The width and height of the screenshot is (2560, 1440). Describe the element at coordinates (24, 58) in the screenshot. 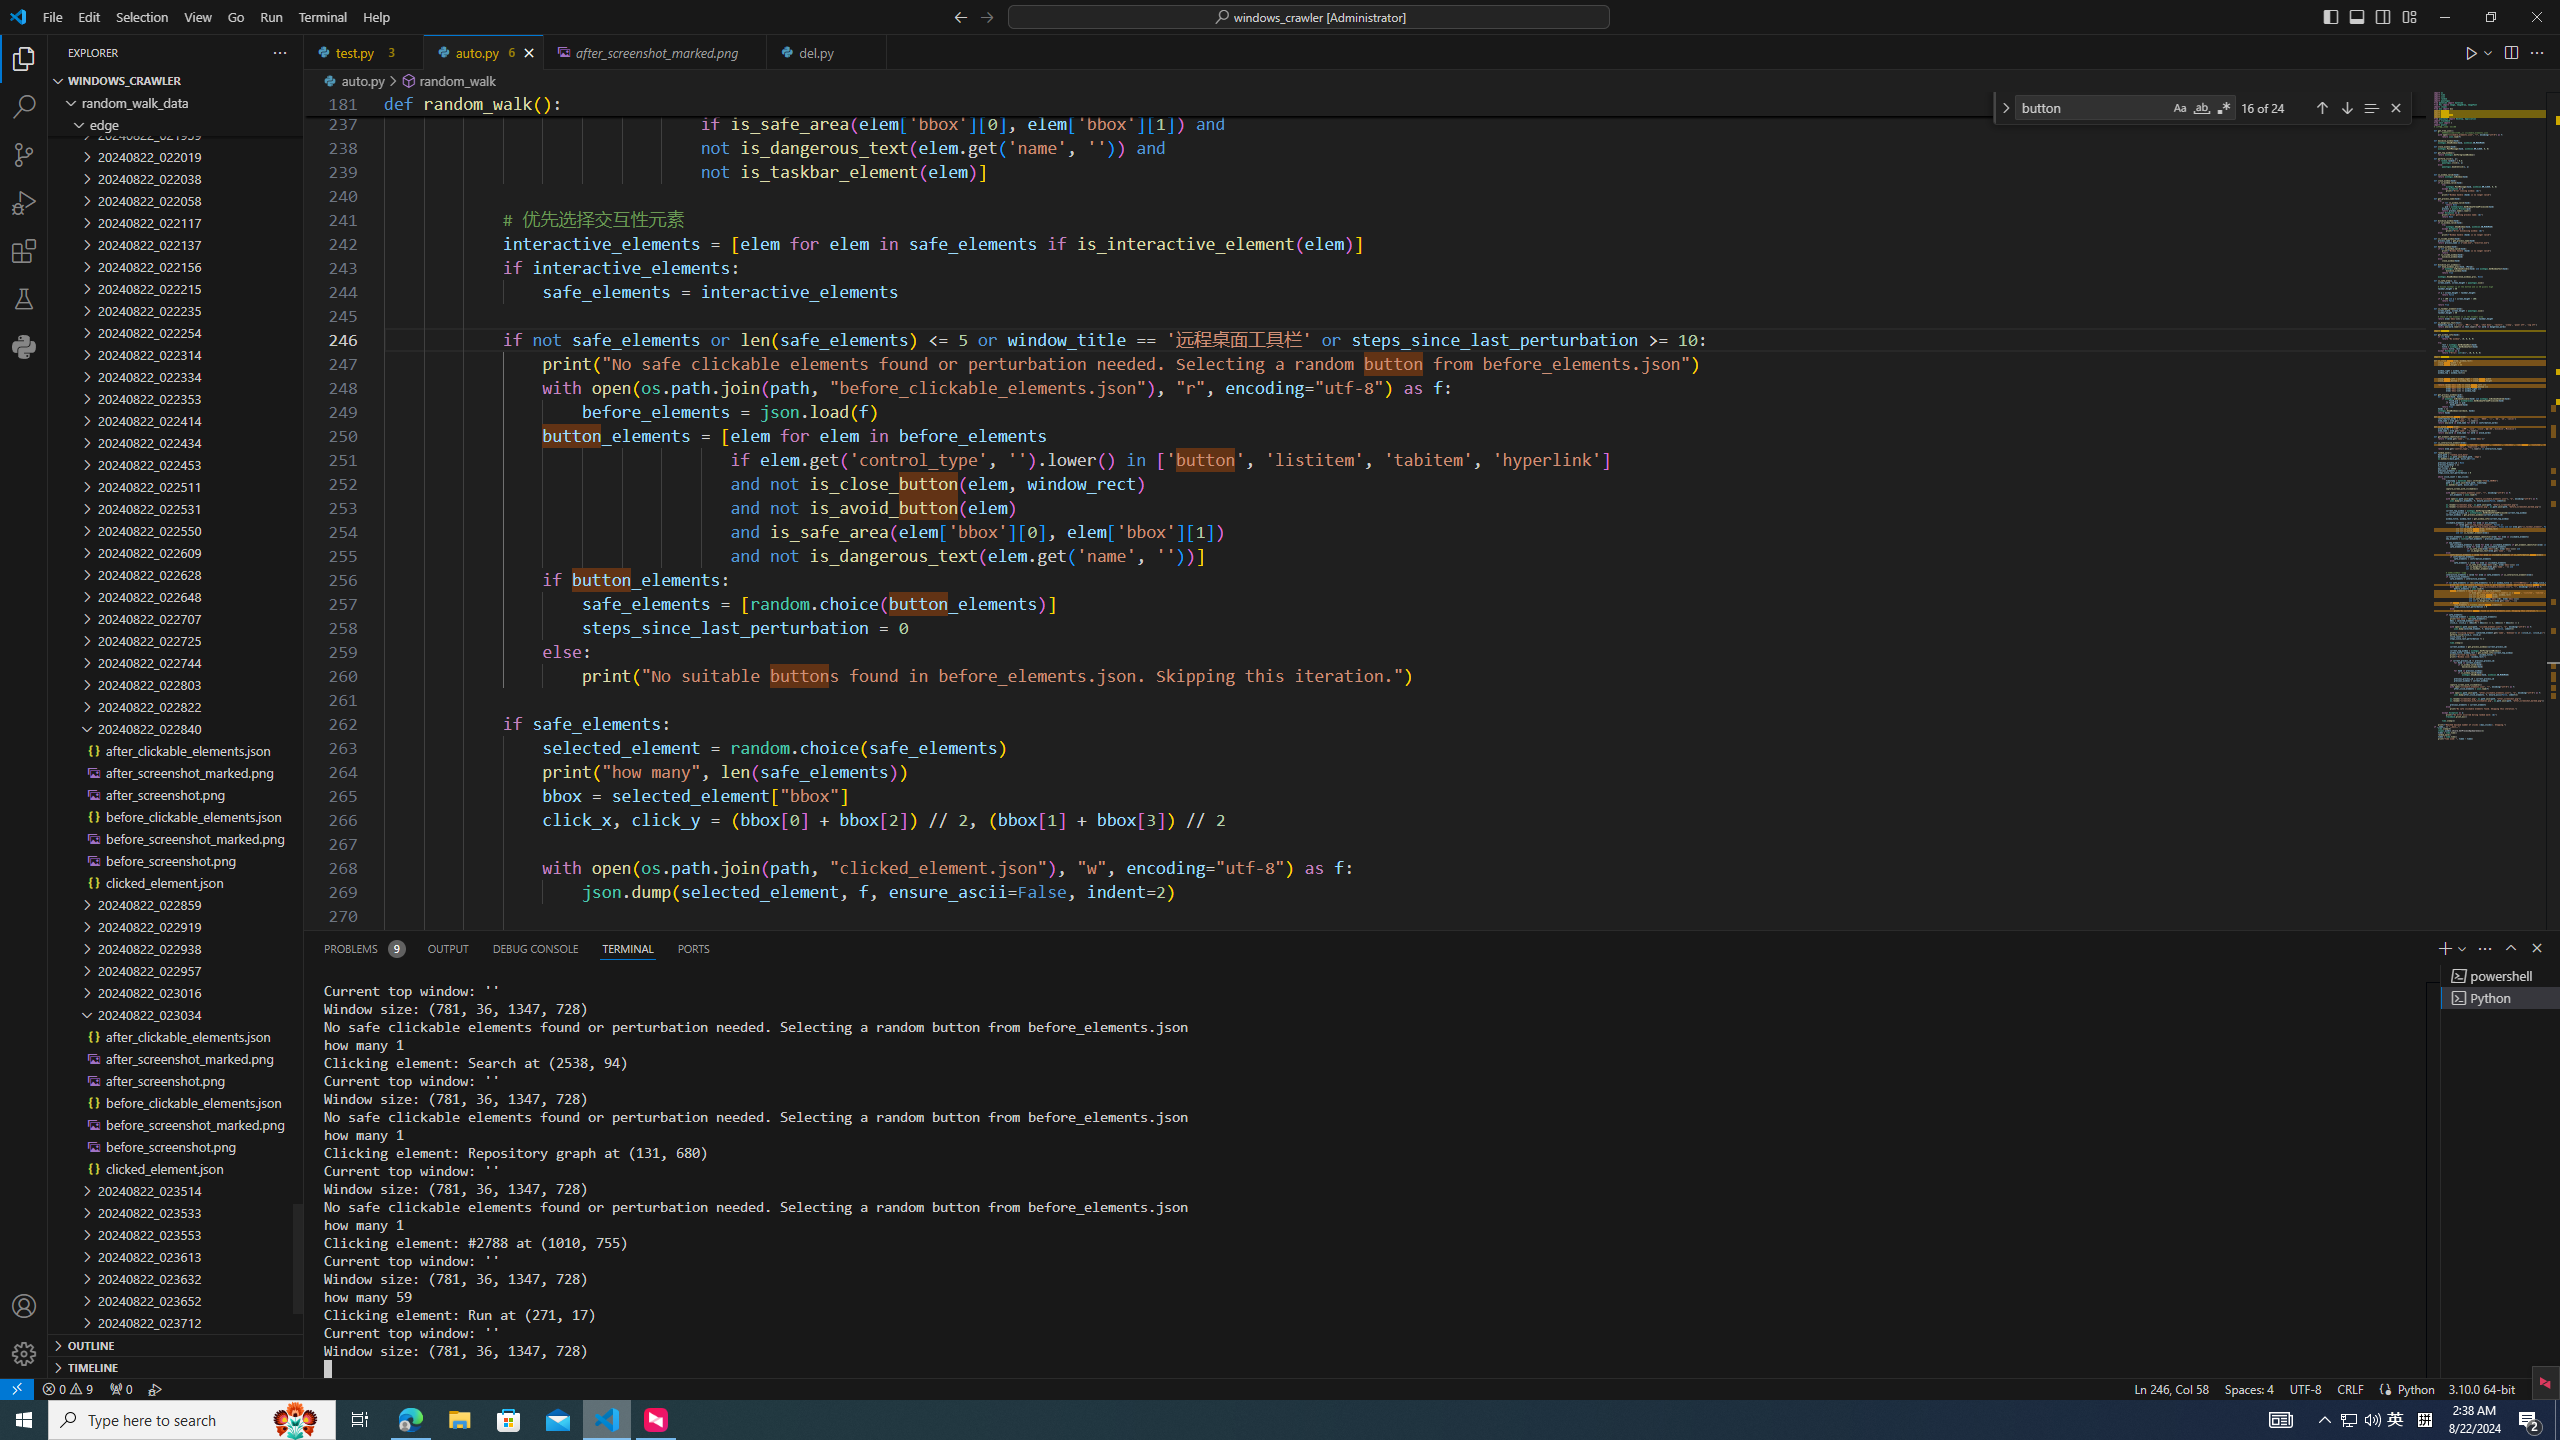

I see `Explorer (Ctrl+Shift+E)` at that location.